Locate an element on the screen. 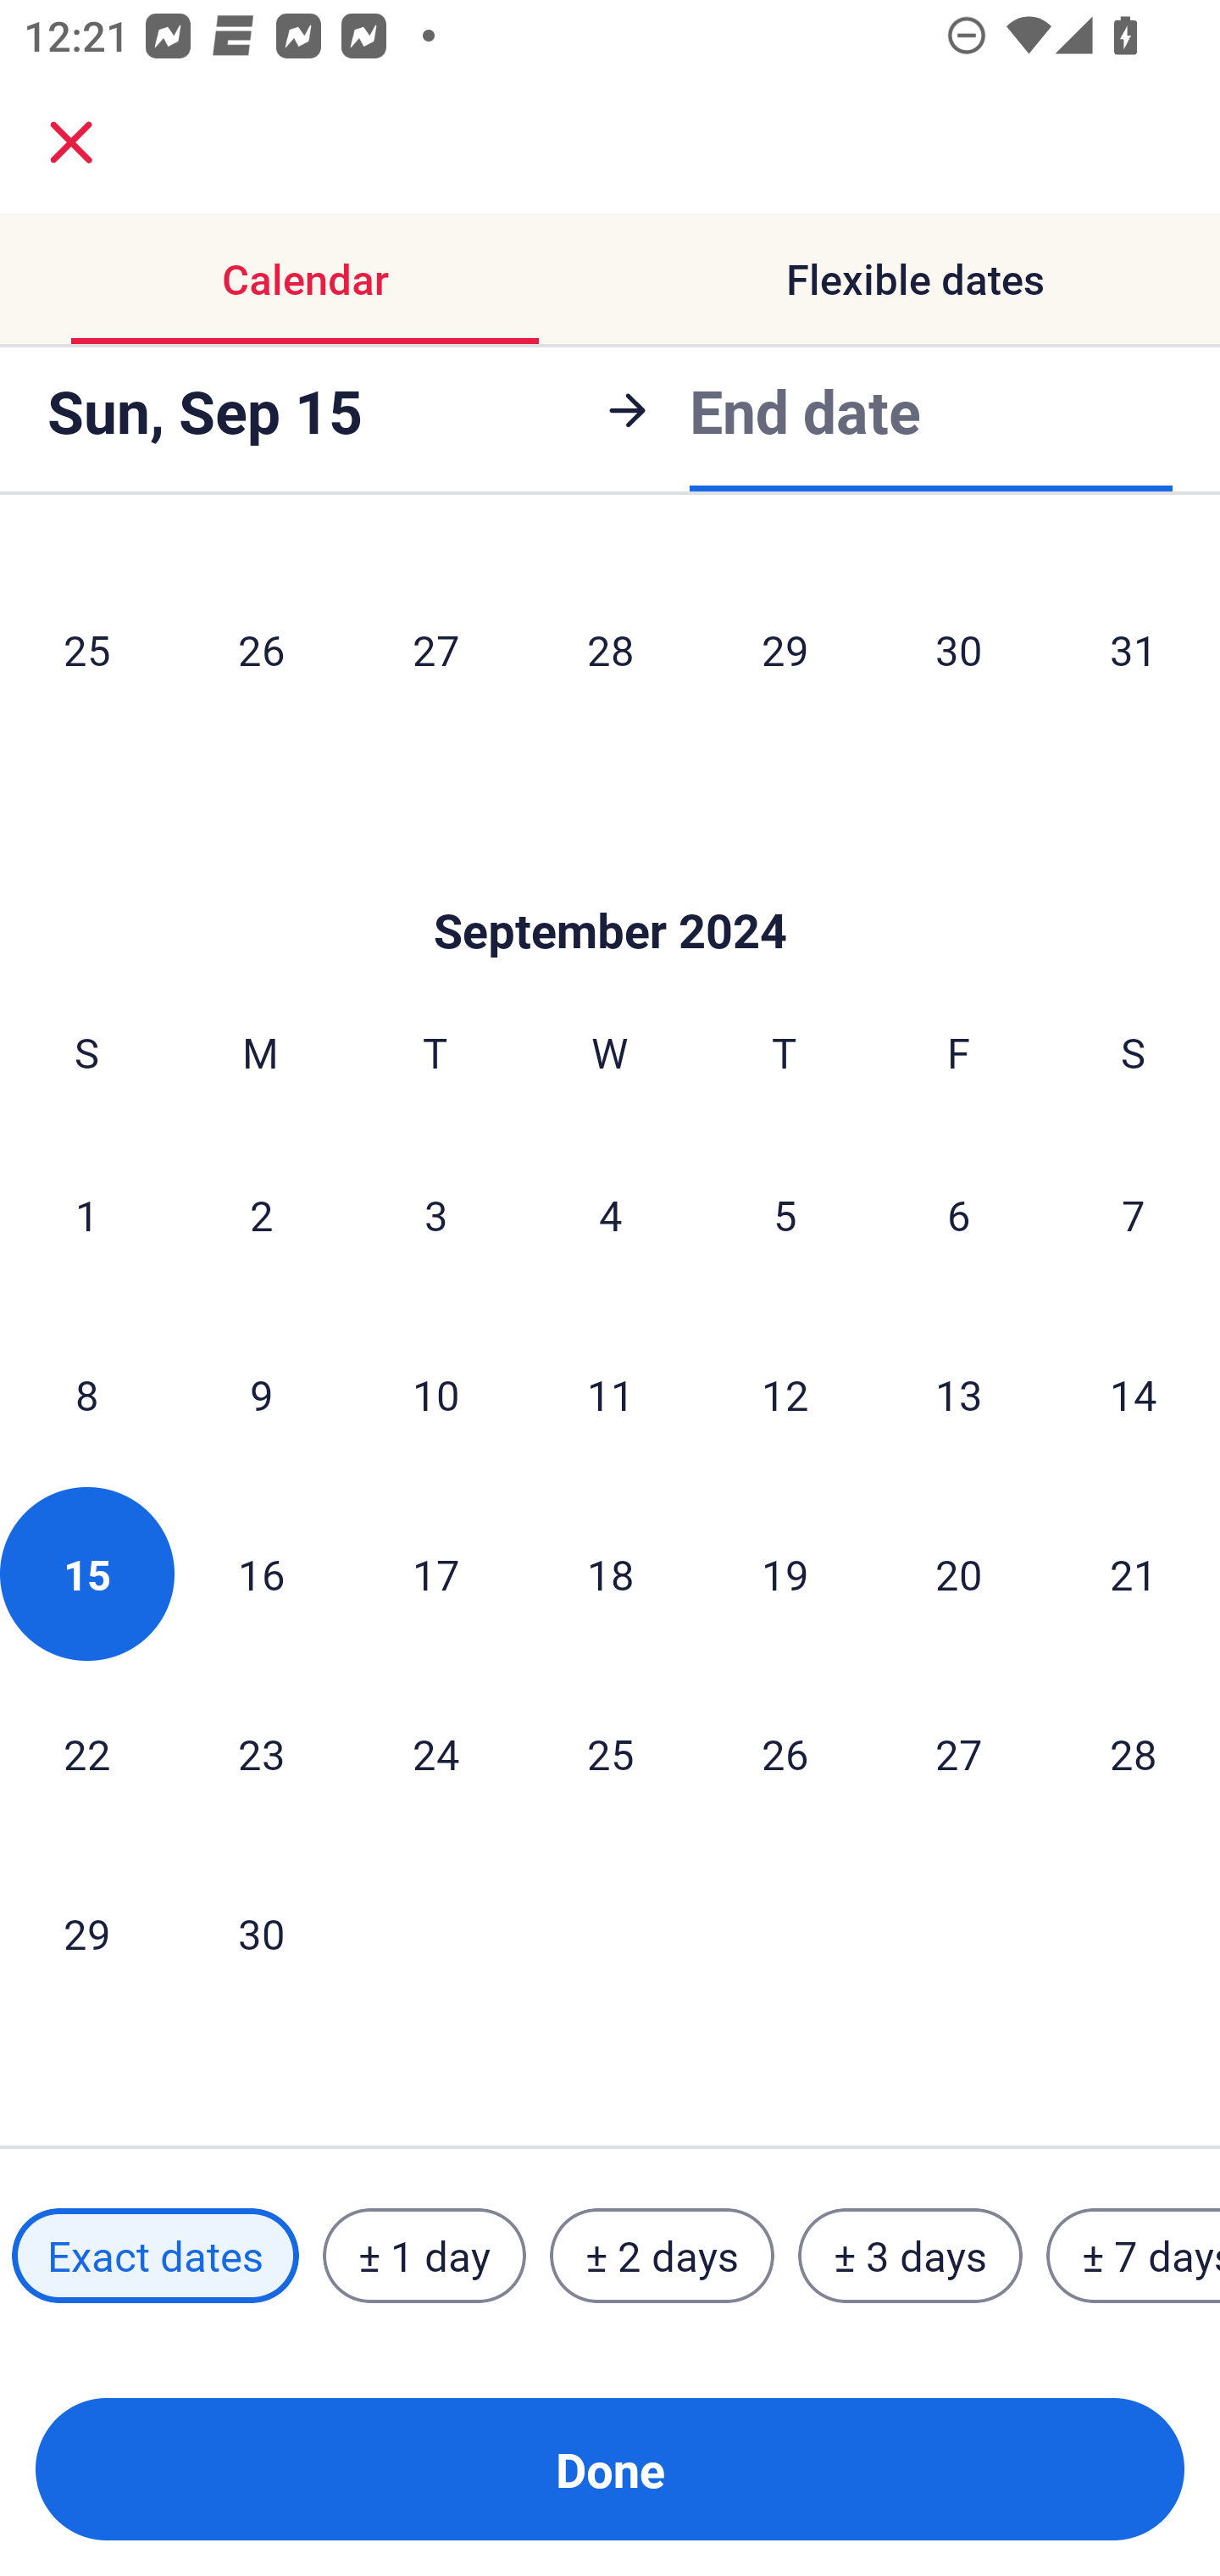 This screenshot has height=2576, width=1220. ± 7 days is located at coordinates (1134, 2255).